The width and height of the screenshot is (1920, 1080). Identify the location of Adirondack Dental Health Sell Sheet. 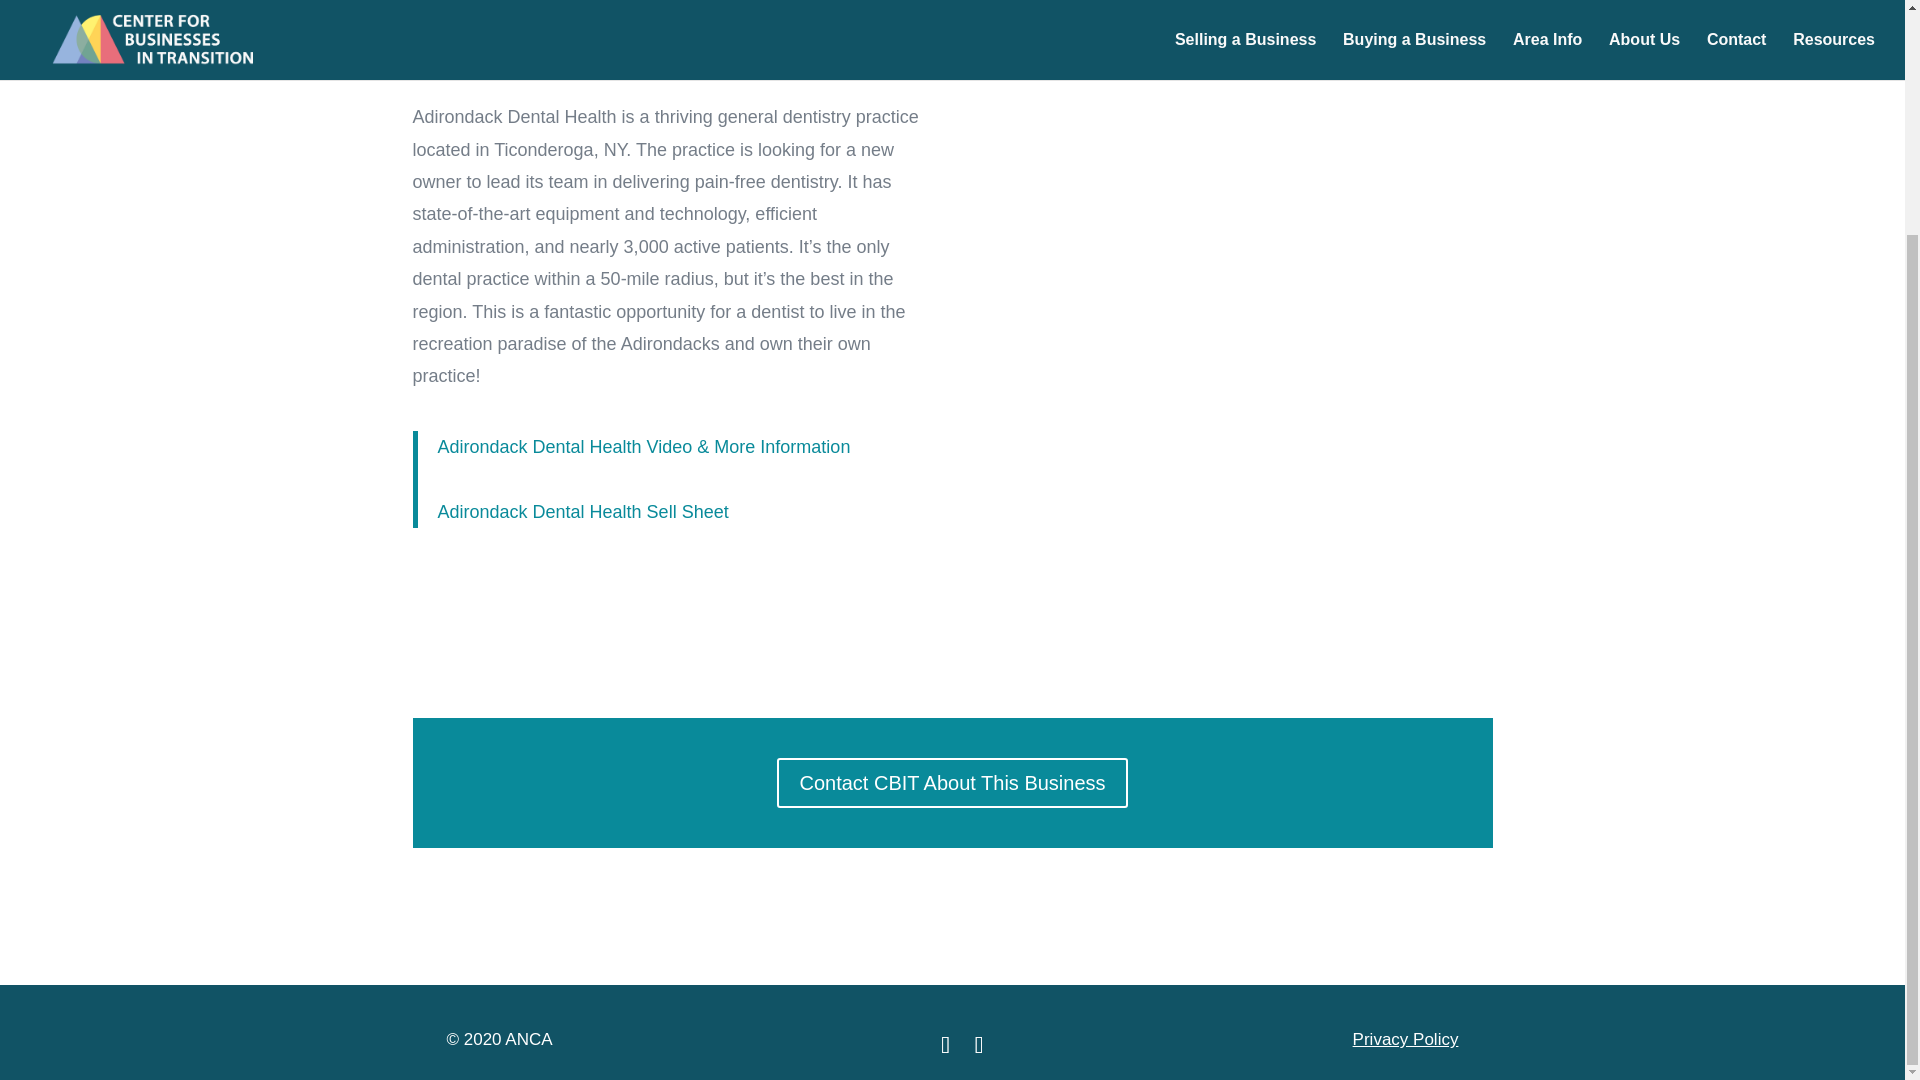
(583, 512).